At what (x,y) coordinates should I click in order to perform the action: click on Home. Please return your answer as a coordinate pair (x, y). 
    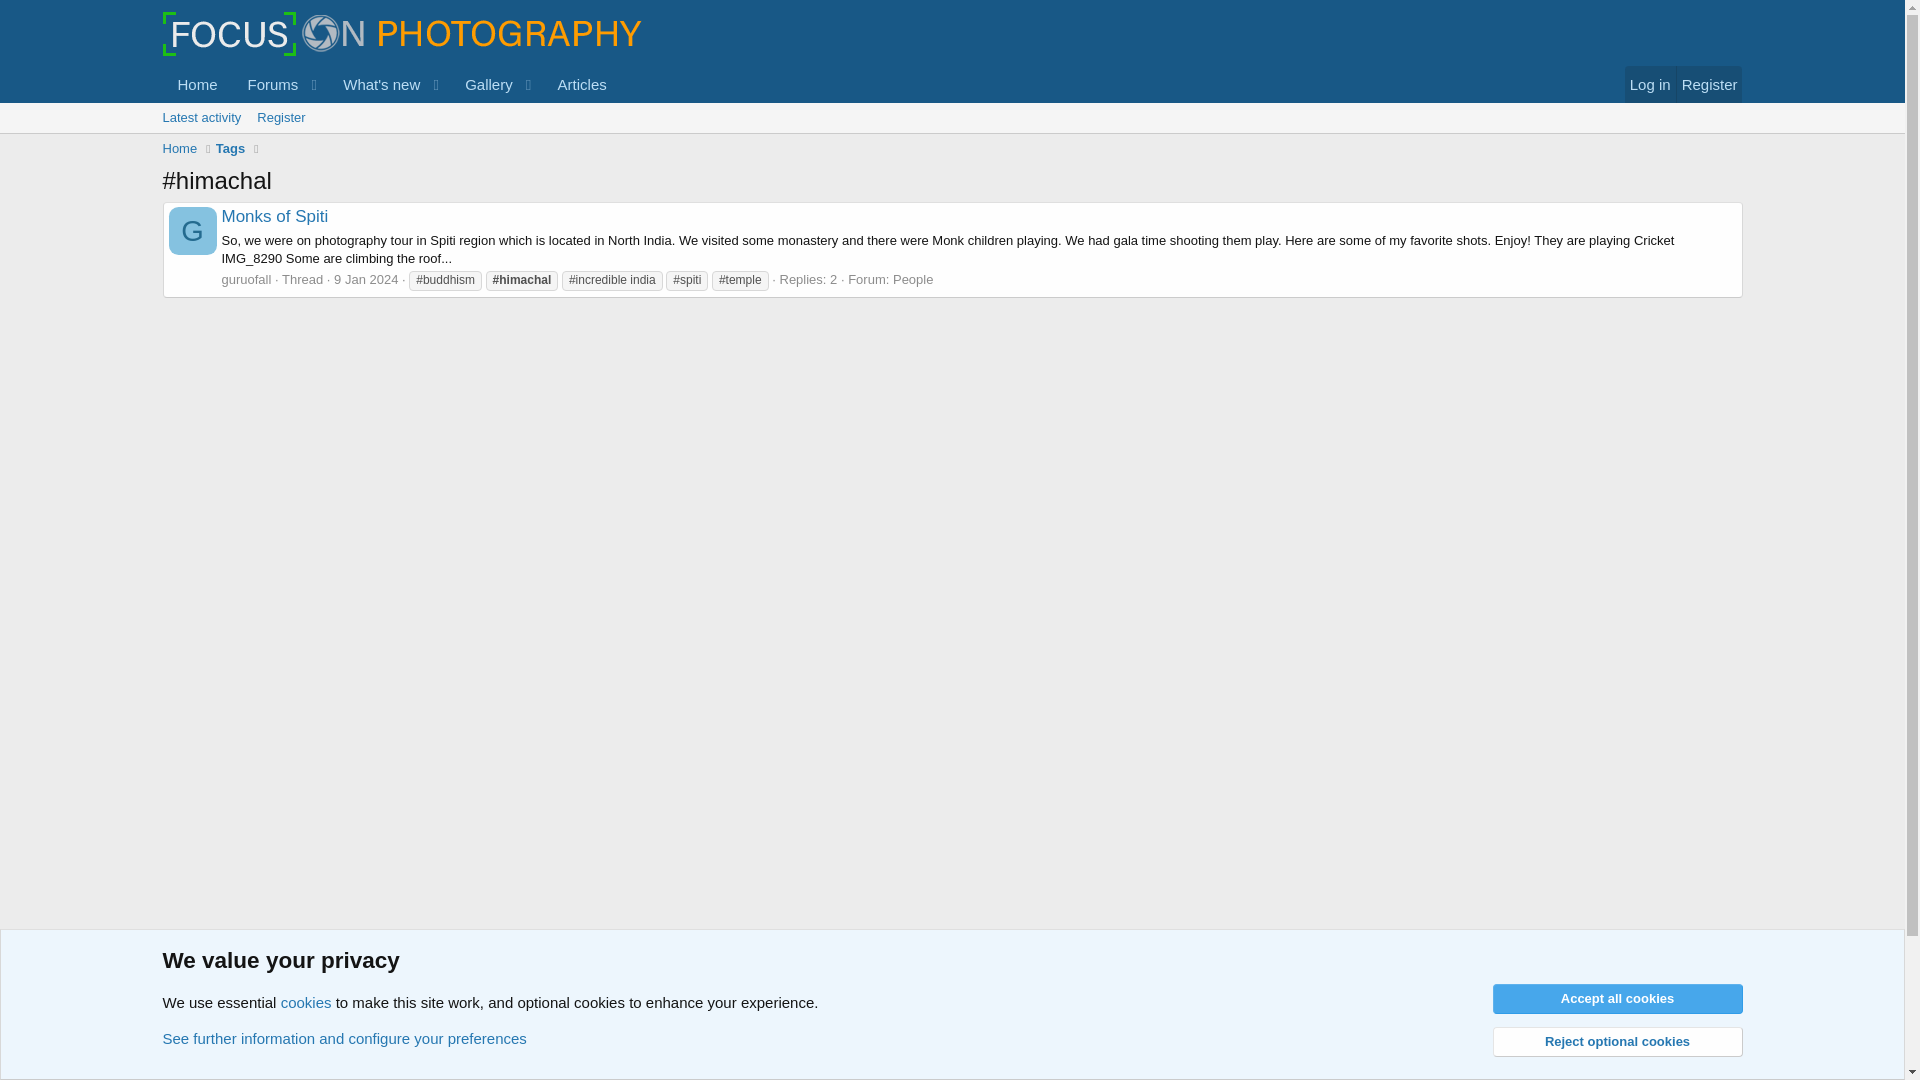
    Looking at the image, I should click on (196, 84).